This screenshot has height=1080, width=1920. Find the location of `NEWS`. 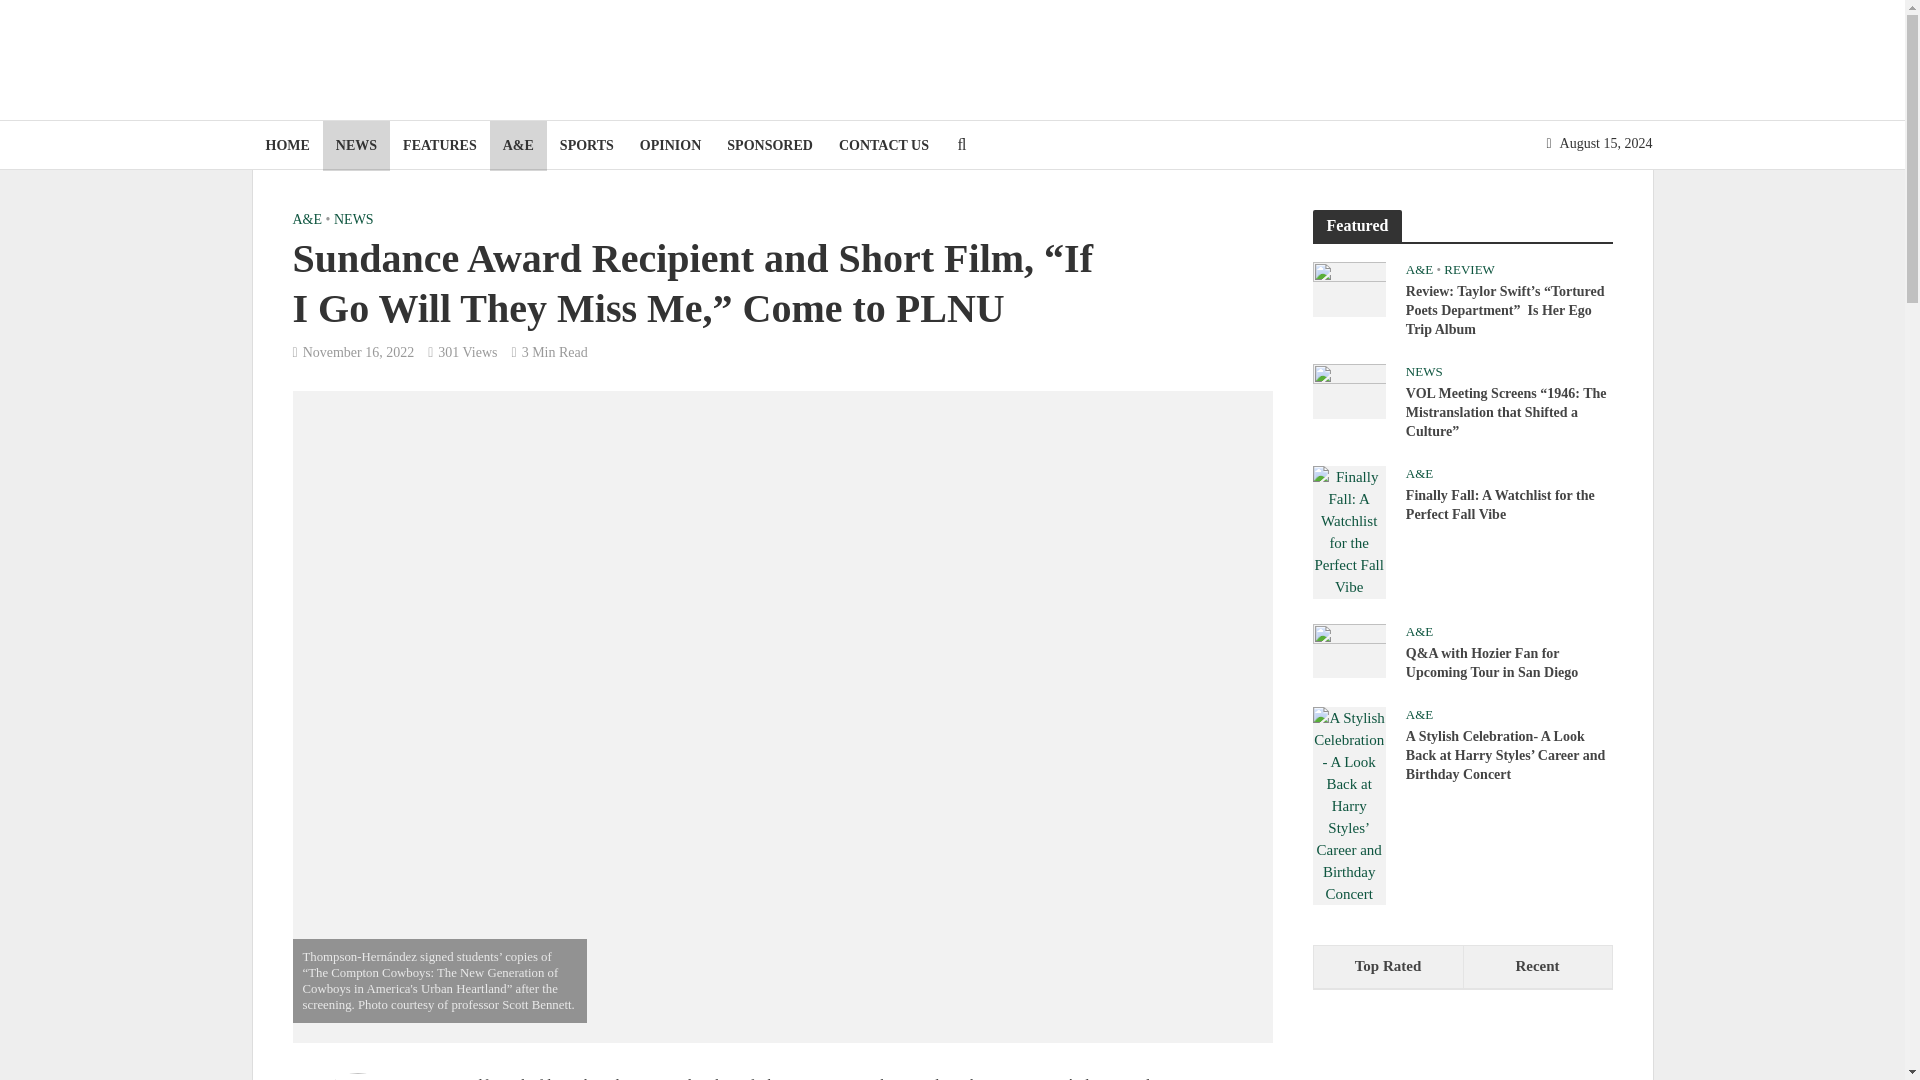

NEWS is located at coordinates (356, 145).